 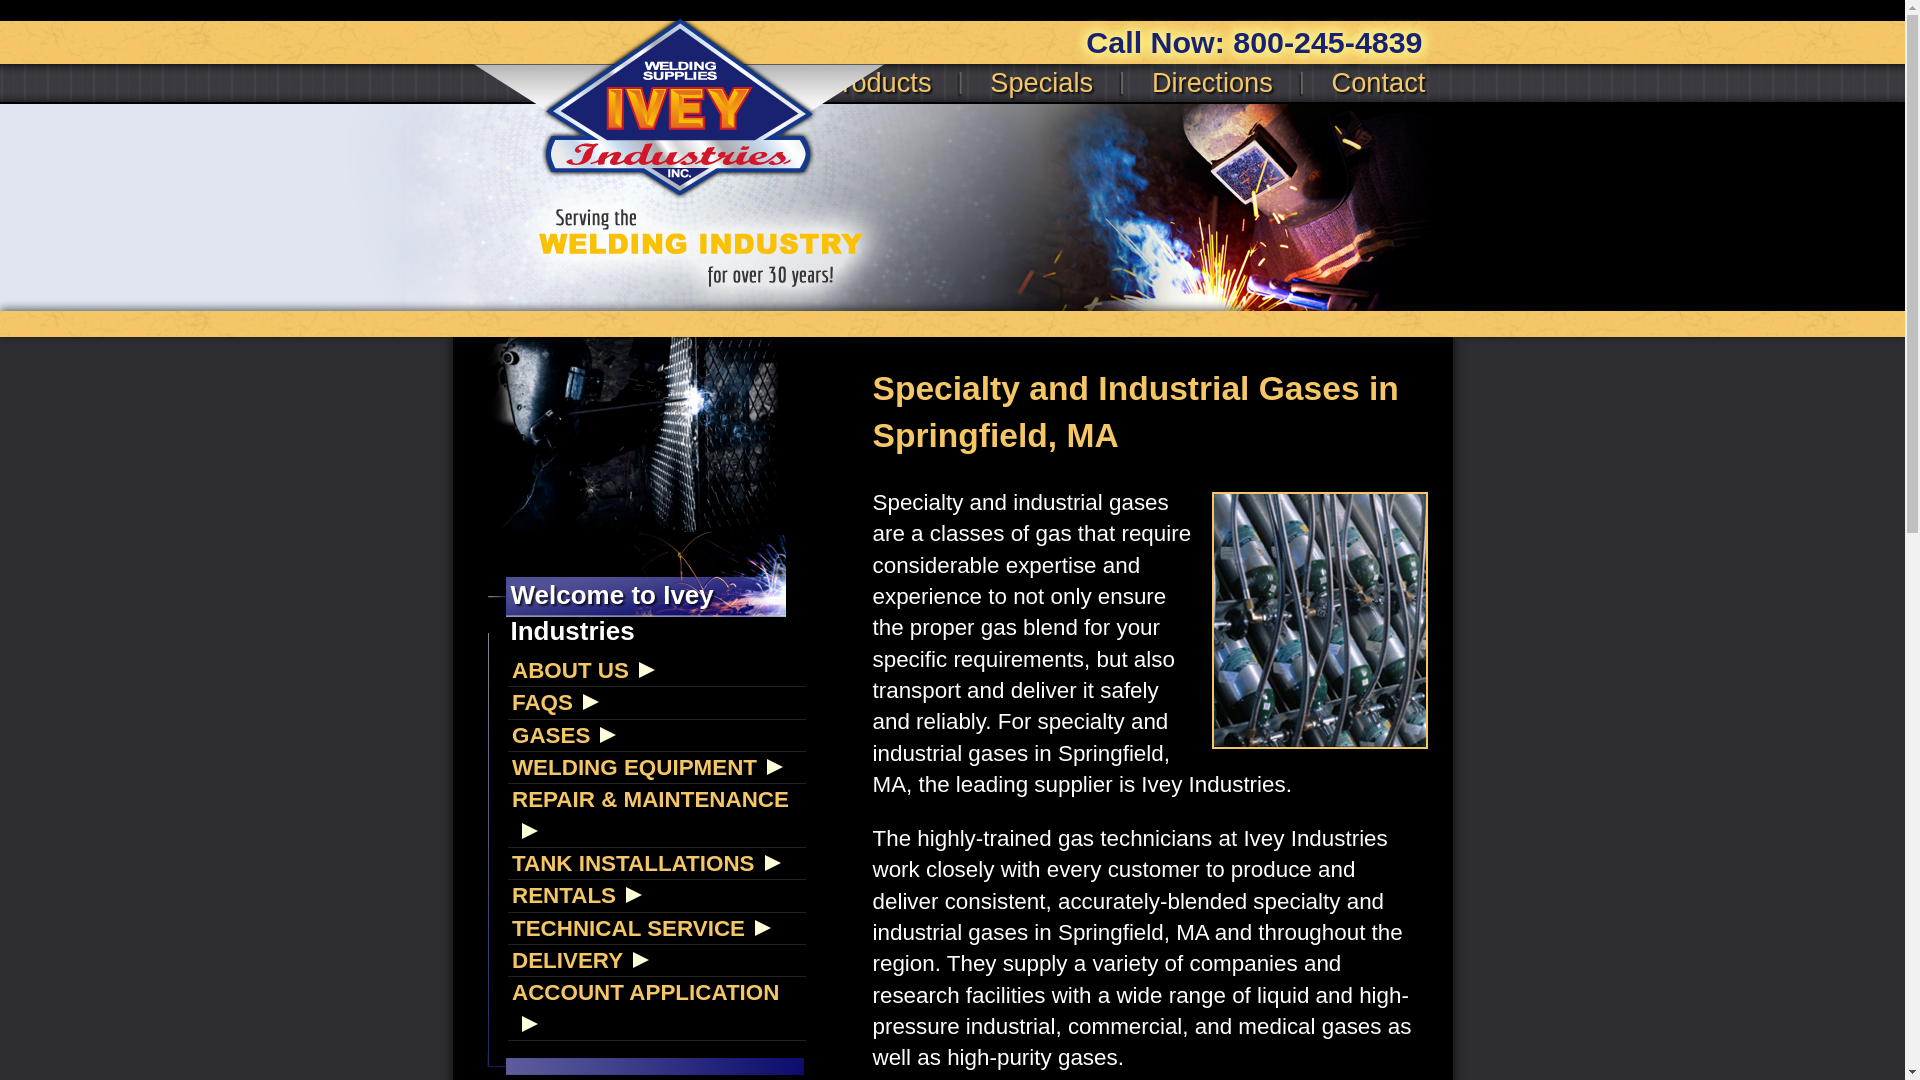 What do you see at coordinates (657, 767) in the screenshot?
I see `WELDING EQUIPMENT` at bounding box center [657, 767].